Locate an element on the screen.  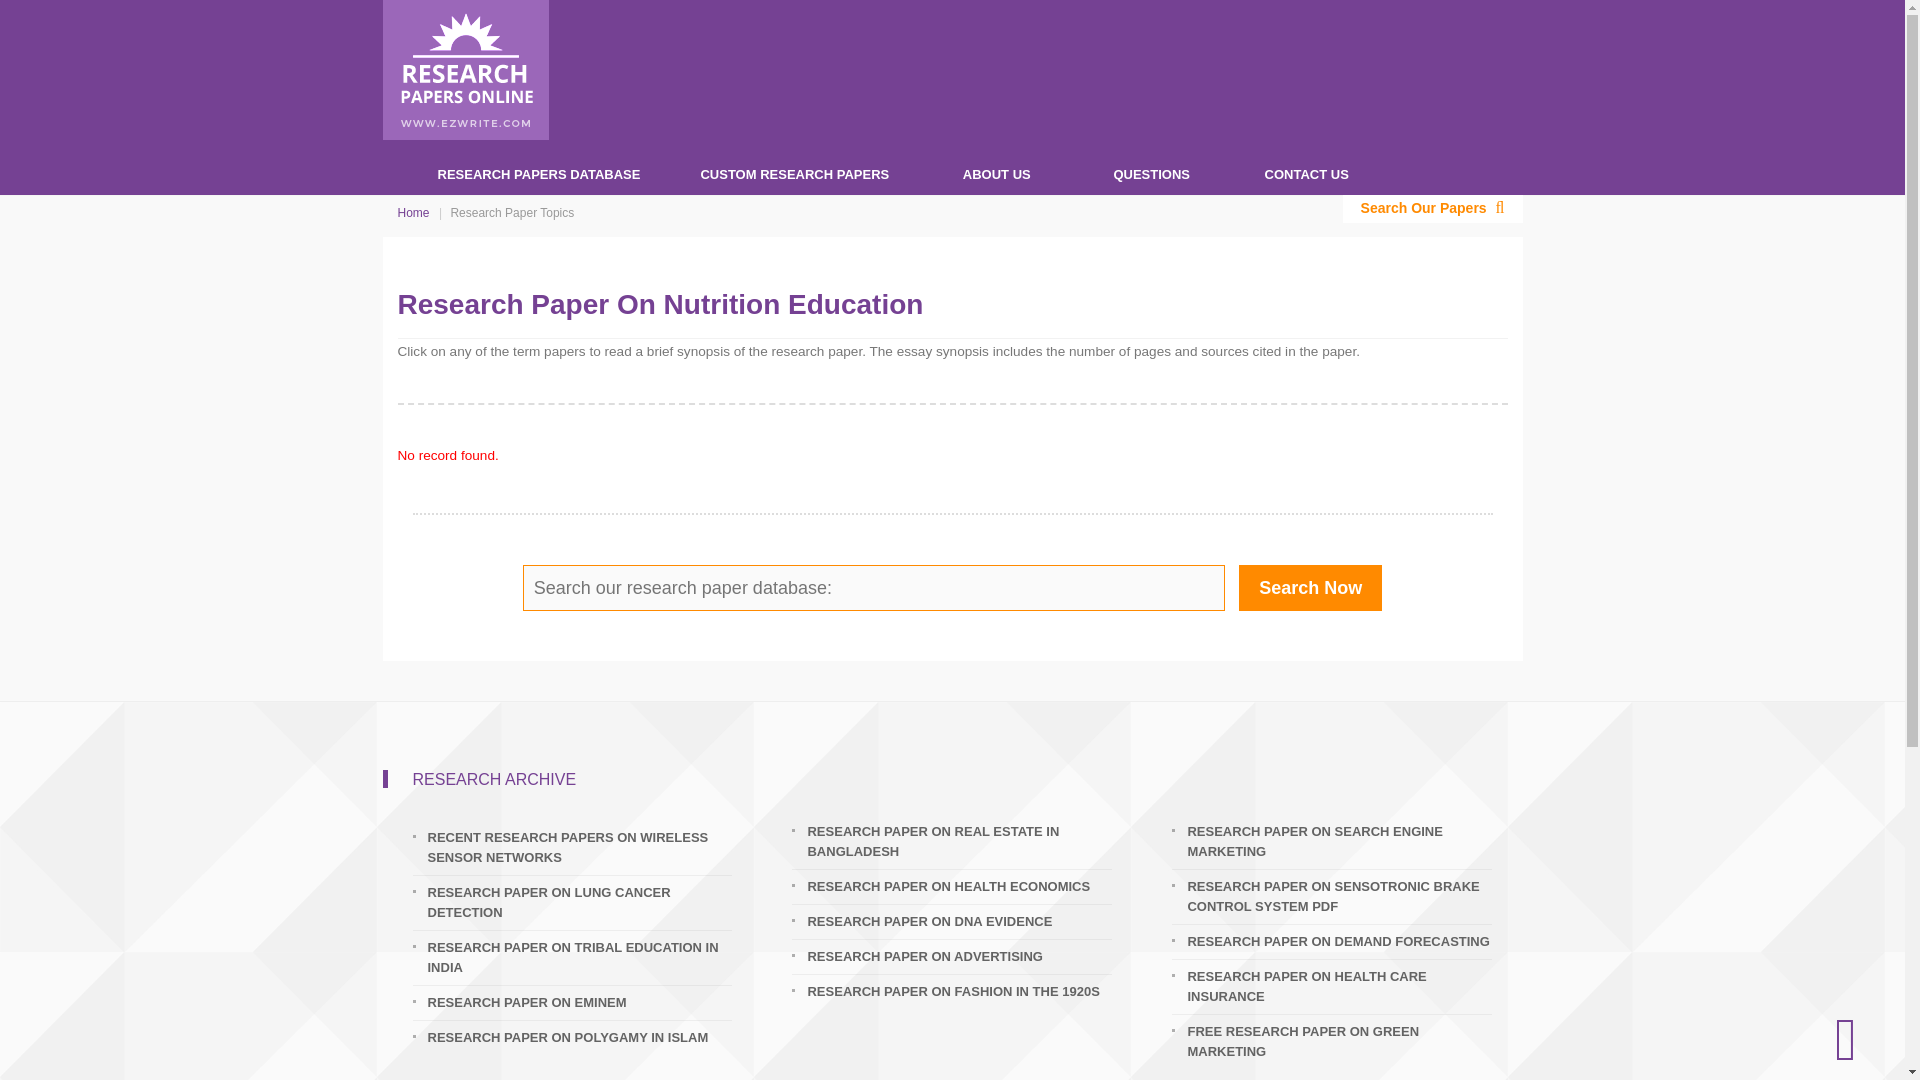
FREE RESEARCH PAPER ON GREEN MARKETING is located at coordinates (1338, 1041).